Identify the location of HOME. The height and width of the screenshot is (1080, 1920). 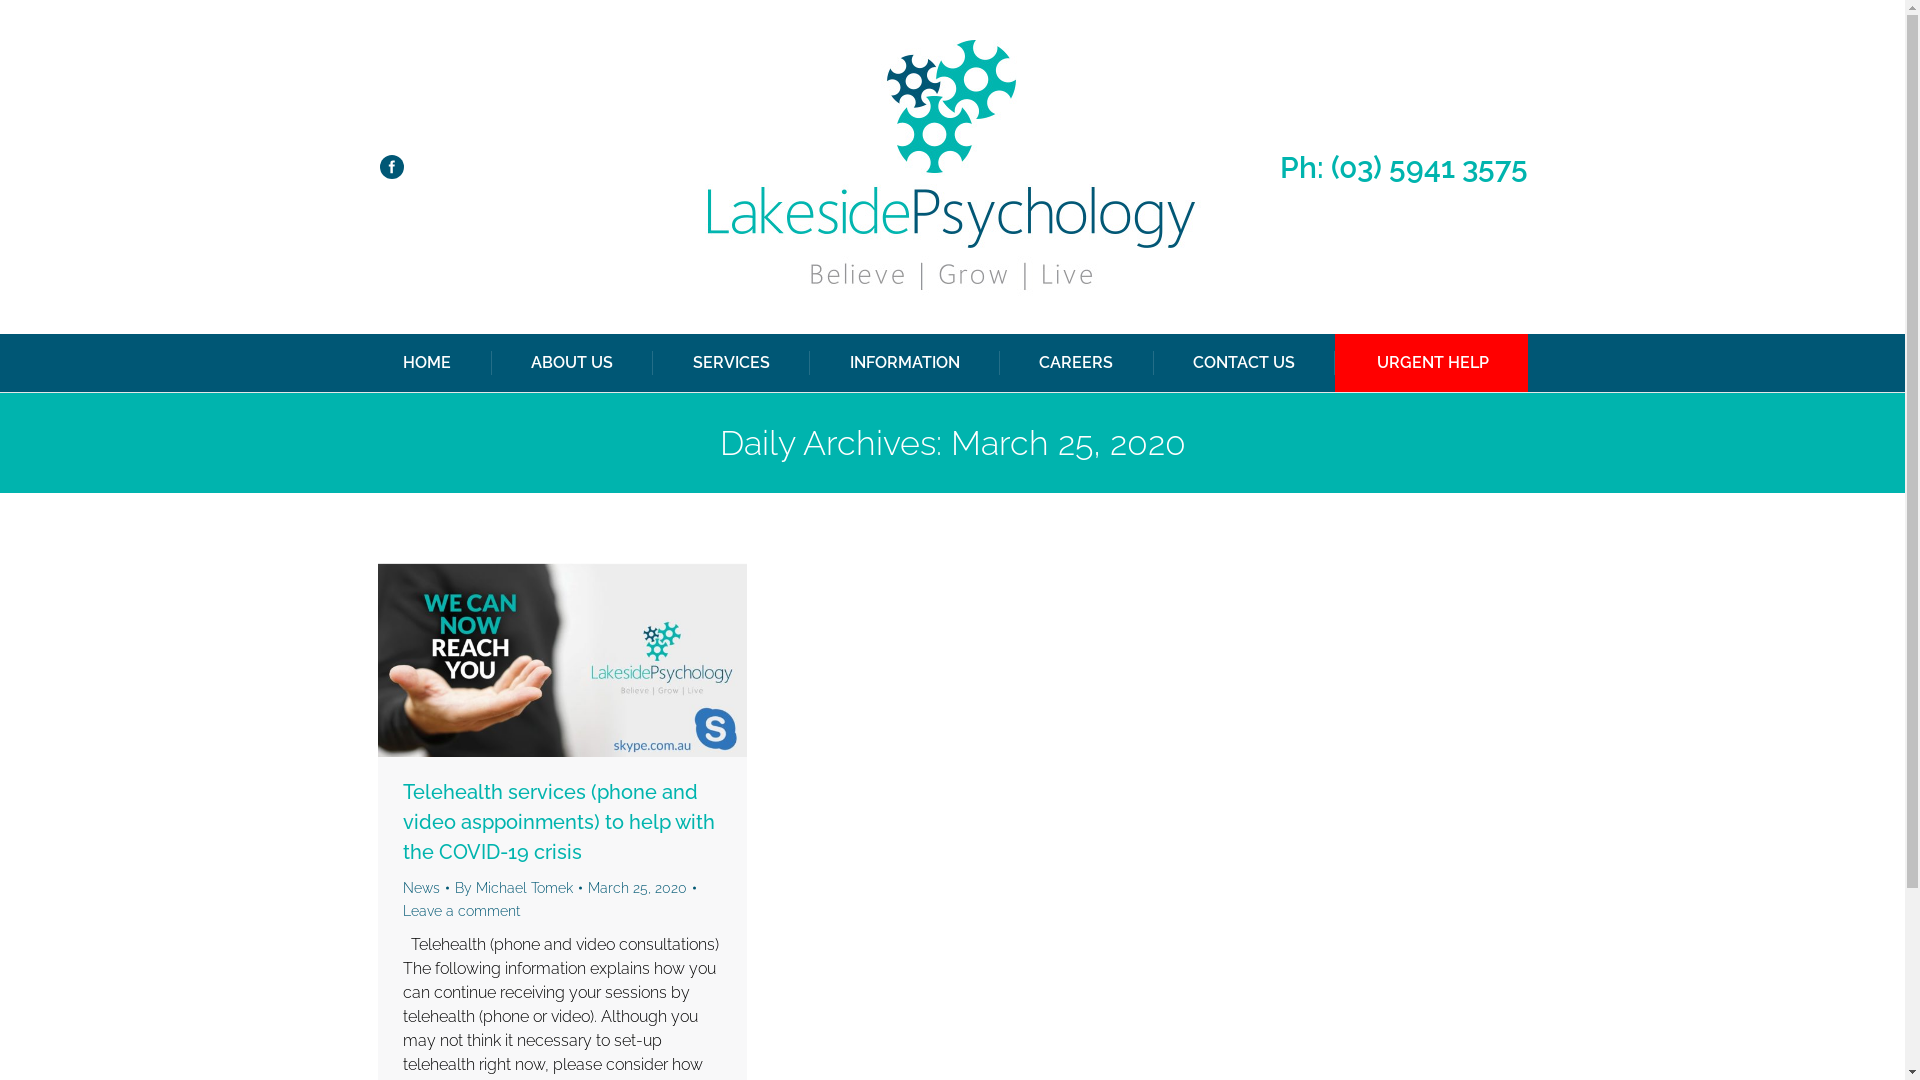
(427, 363).